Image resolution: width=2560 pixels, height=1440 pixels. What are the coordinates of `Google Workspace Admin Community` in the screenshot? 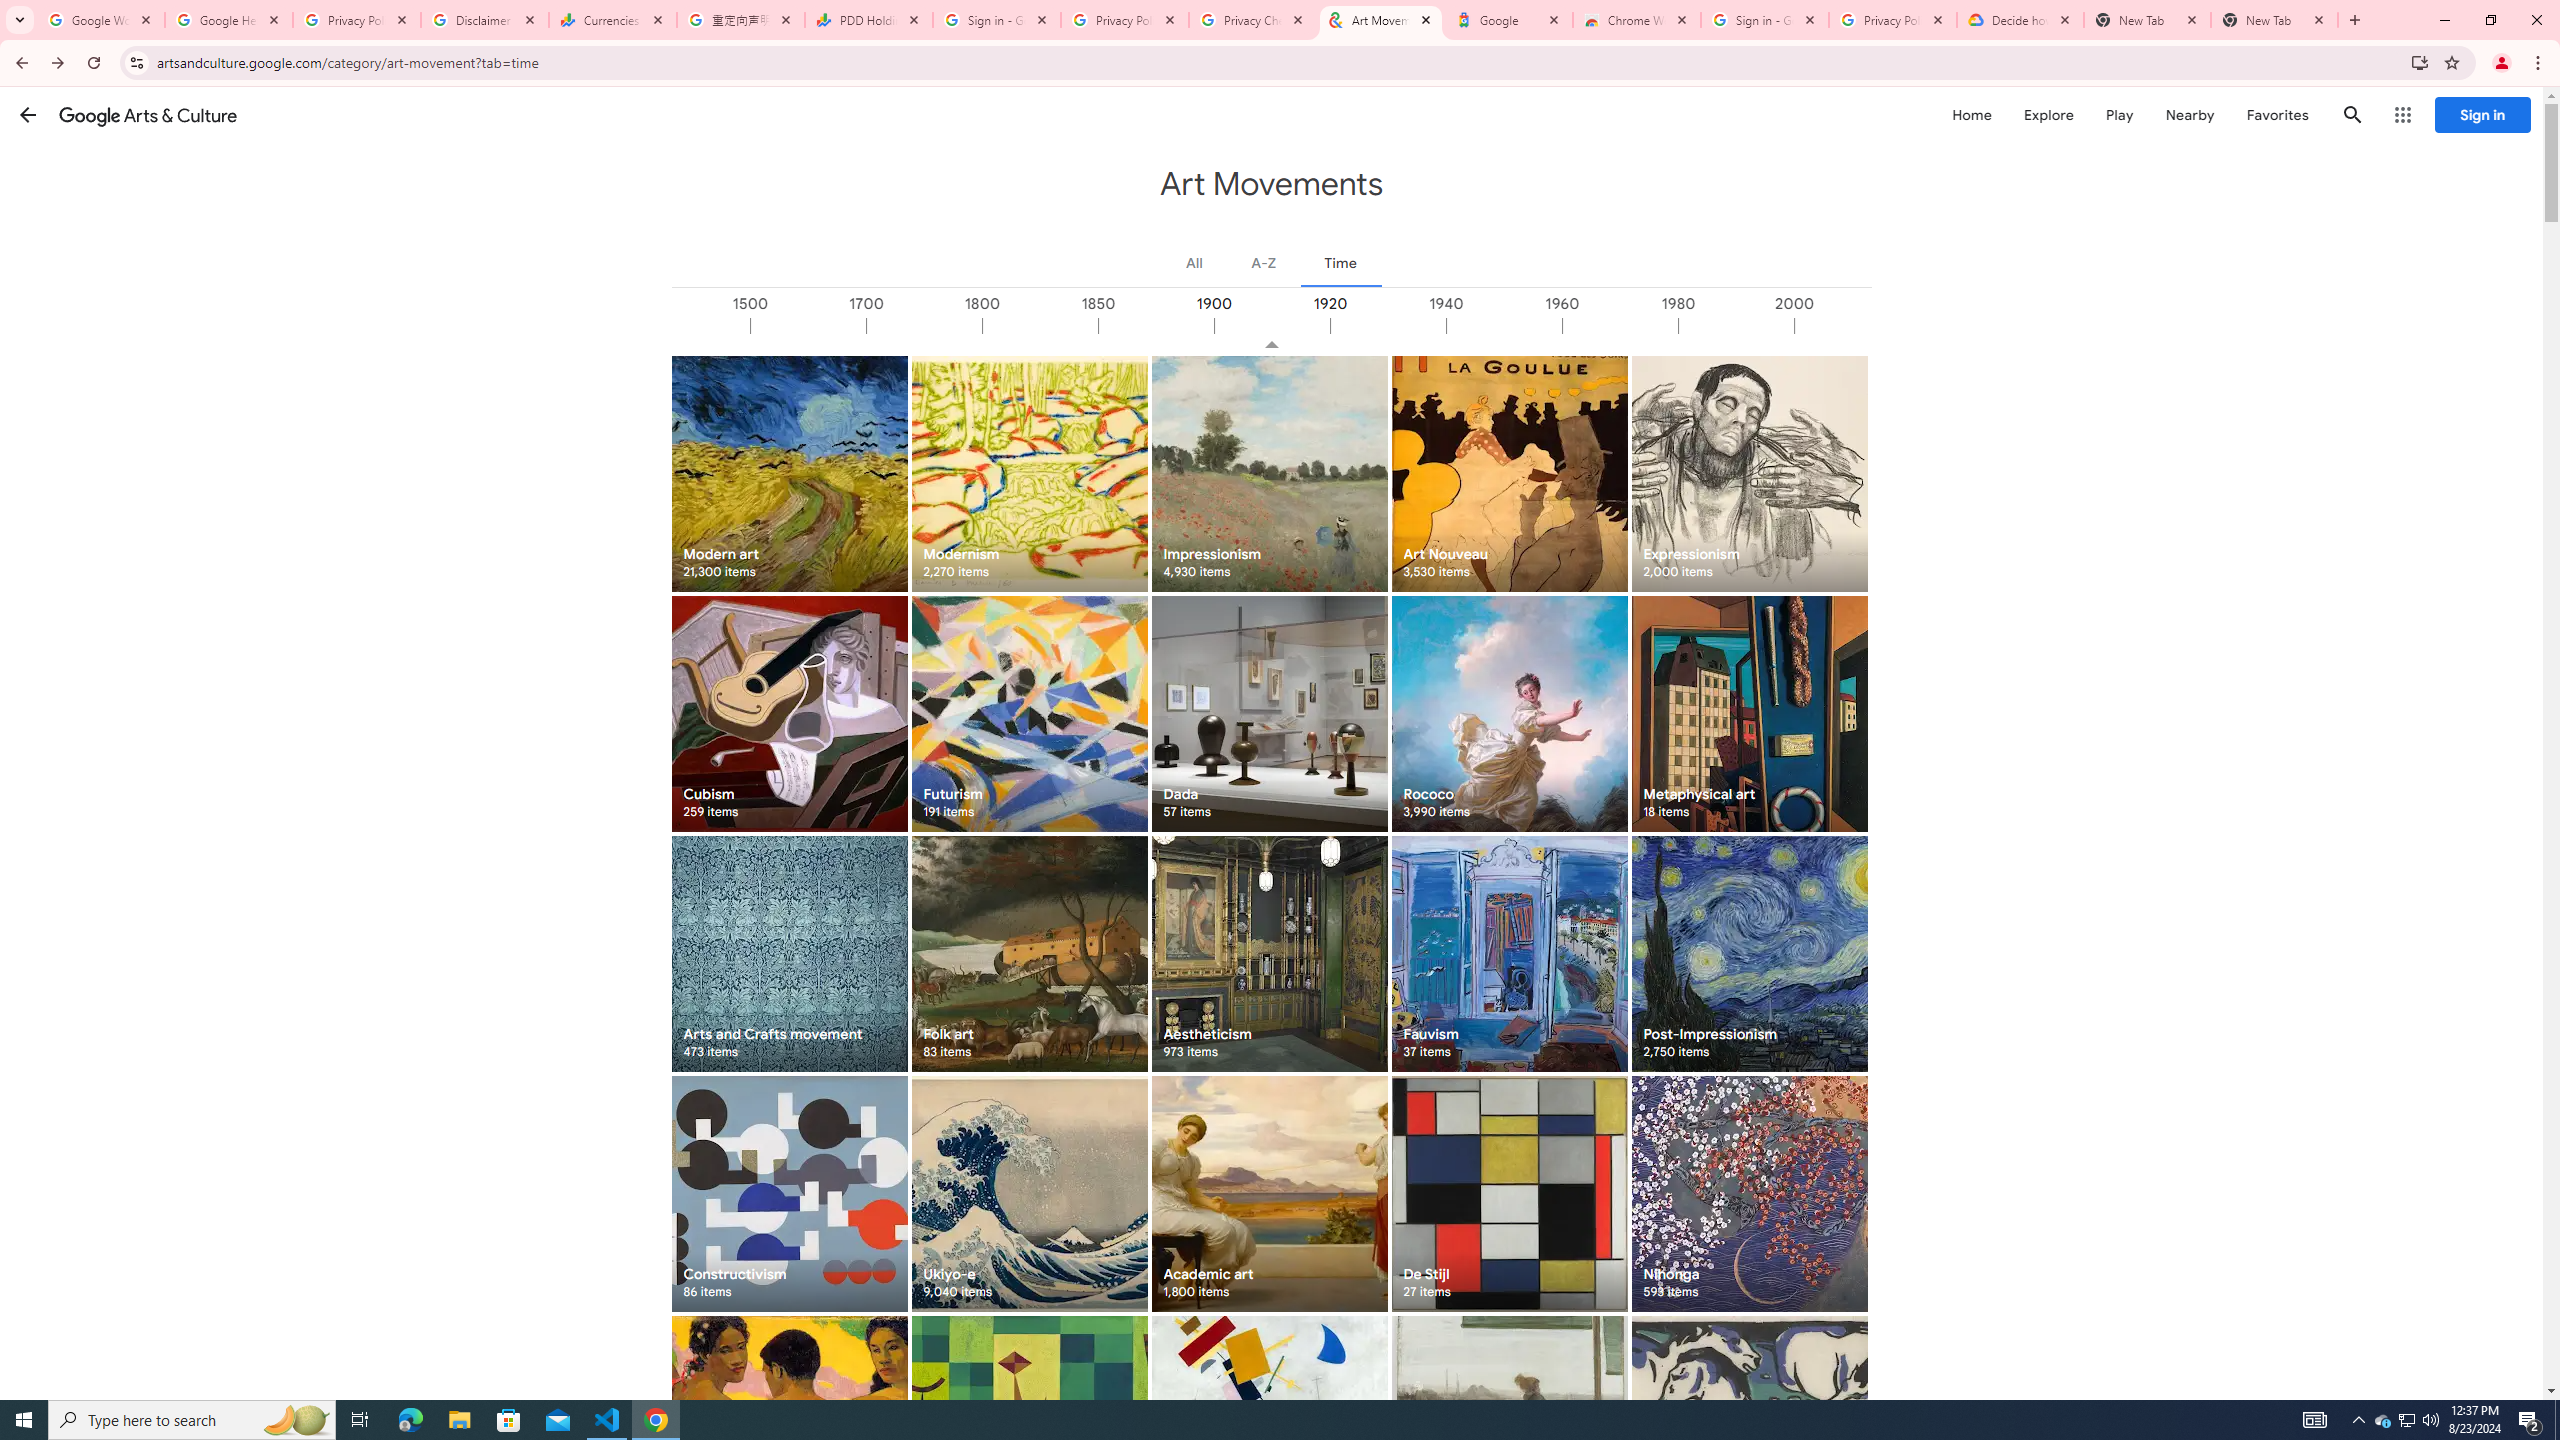 It's located at (101, 20).